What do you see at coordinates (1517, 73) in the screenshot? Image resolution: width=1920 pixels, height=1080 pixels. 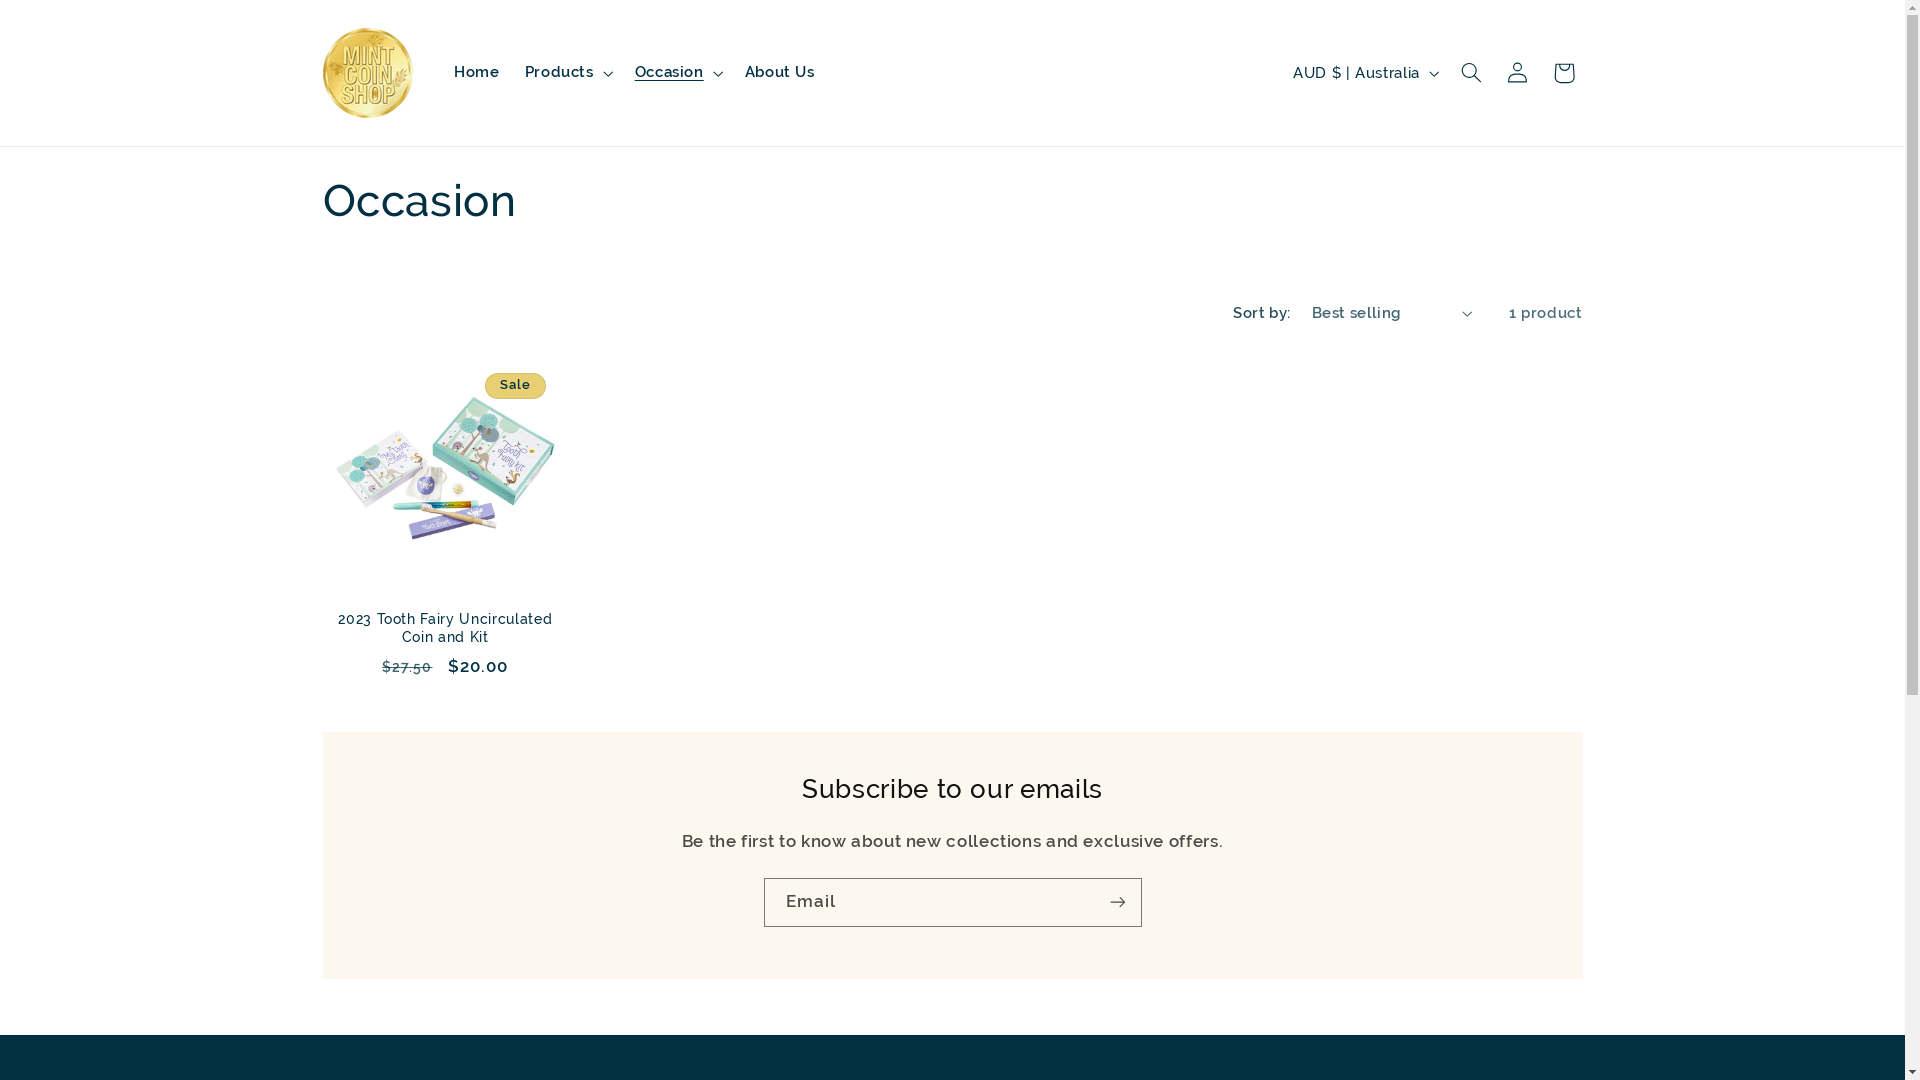 I see `Log in` at bounding box center [1517, 73].